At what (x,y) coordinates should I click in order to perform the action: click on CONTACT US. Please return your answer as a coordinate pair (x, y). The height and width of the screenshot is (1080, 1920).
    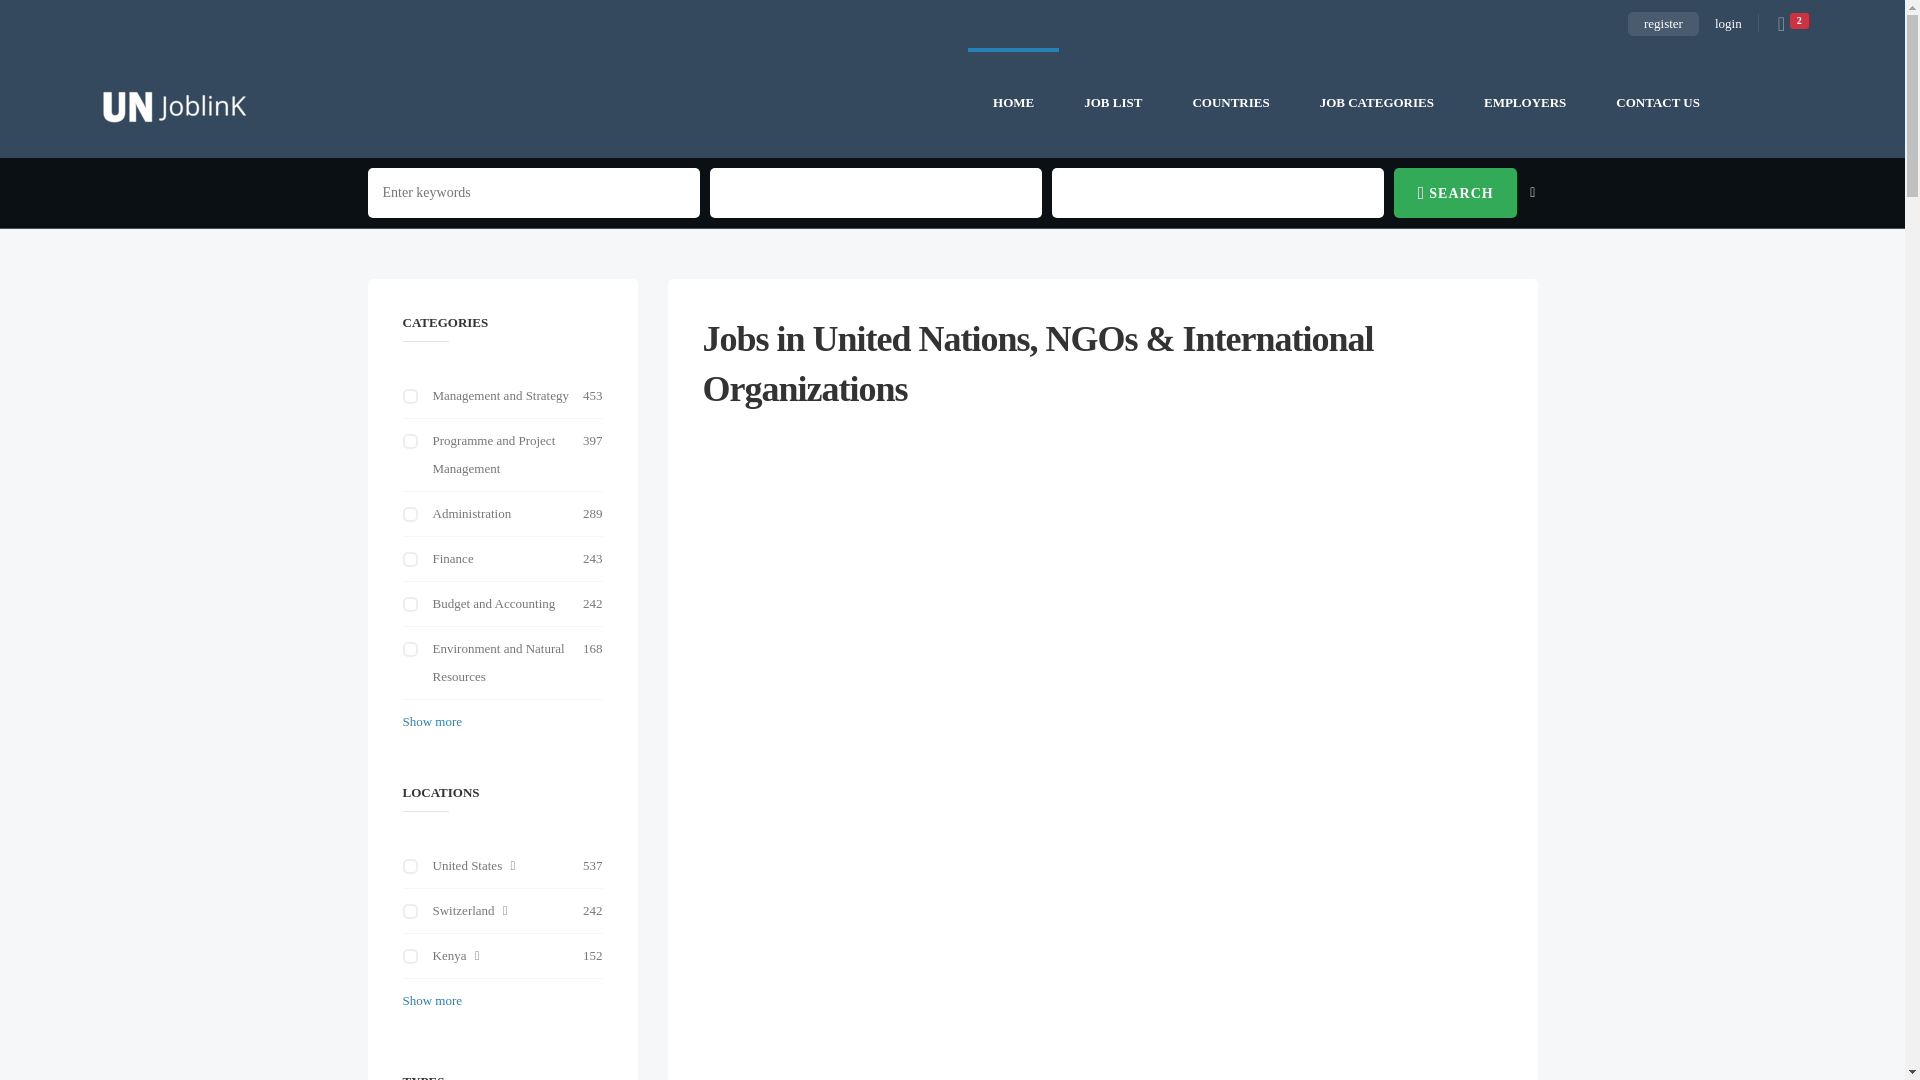
    Looking at the image, I should click on (1658, 102).